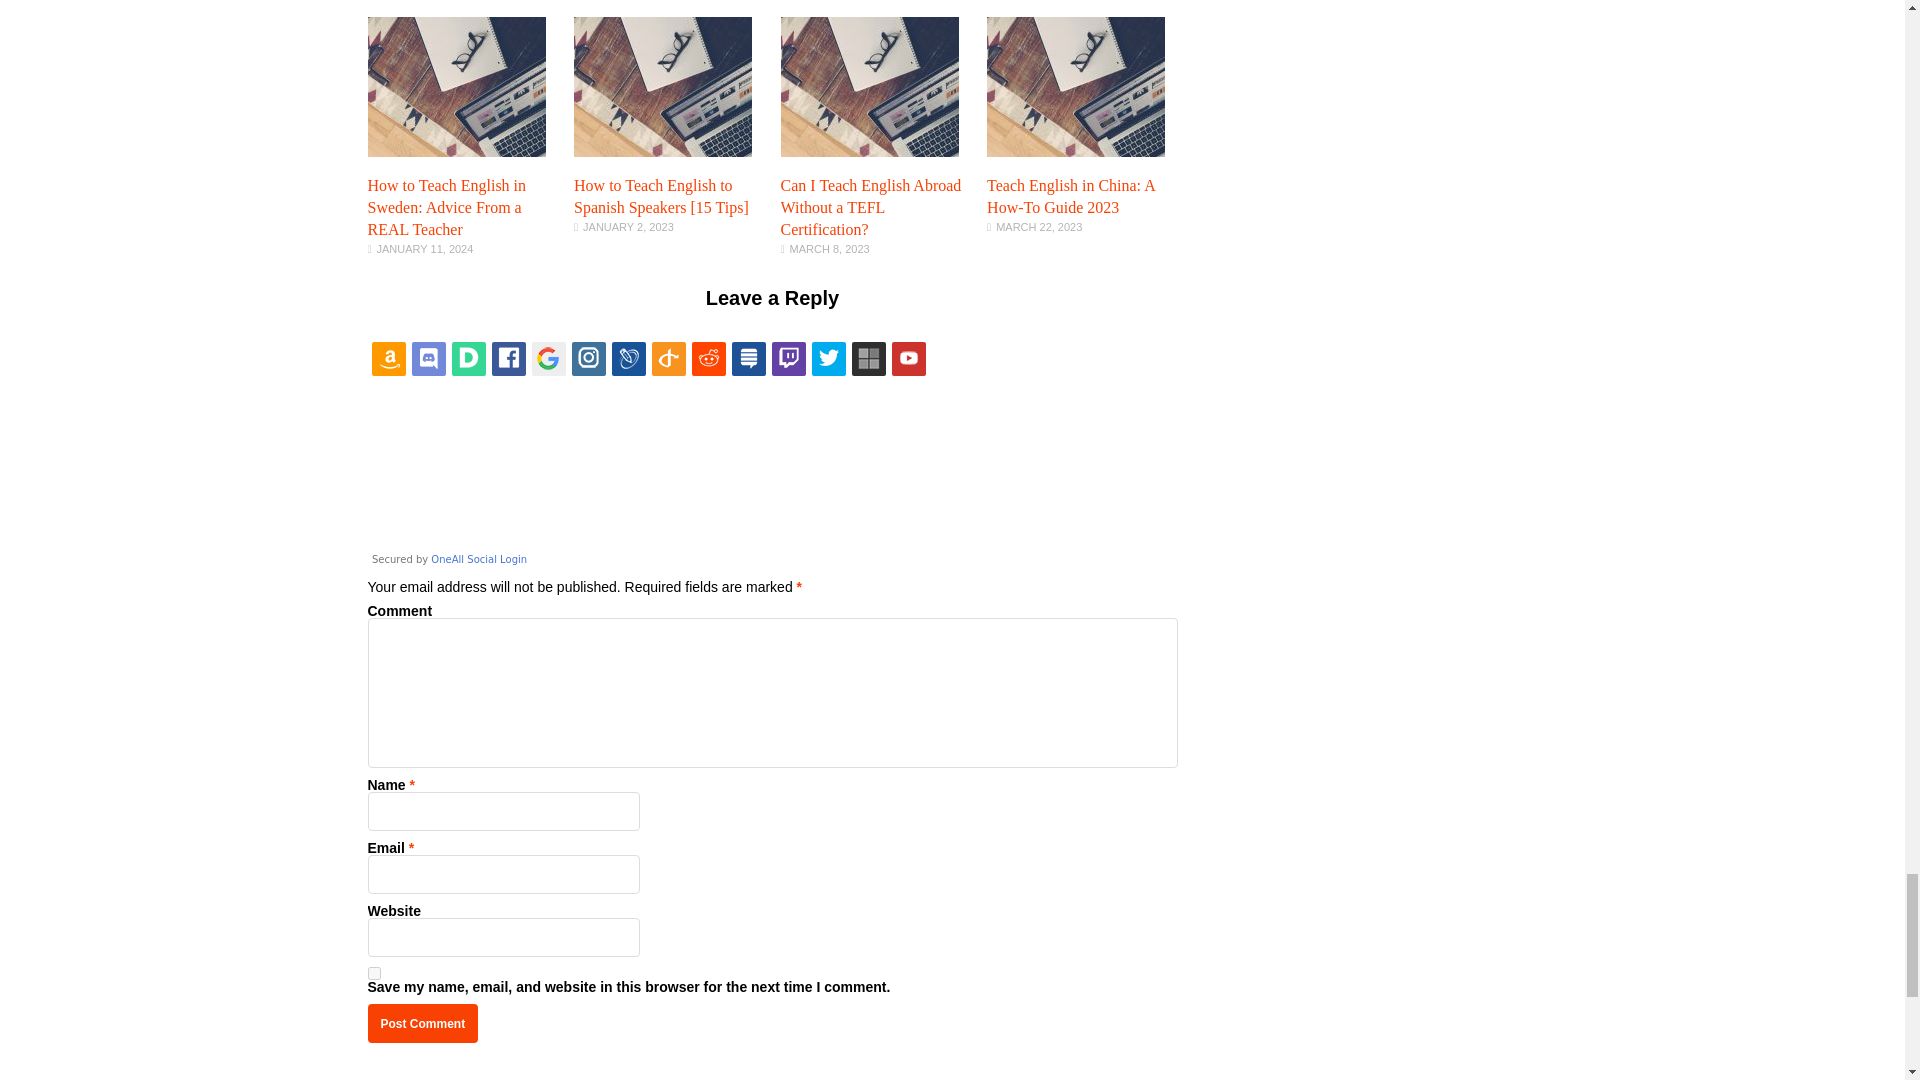 The width and height of the screenshot is (1920, 1080). What do you see at coordinates (773, 453) in the screenshot?
I see `Login with Social Networks` at bounding box center [773, 453].